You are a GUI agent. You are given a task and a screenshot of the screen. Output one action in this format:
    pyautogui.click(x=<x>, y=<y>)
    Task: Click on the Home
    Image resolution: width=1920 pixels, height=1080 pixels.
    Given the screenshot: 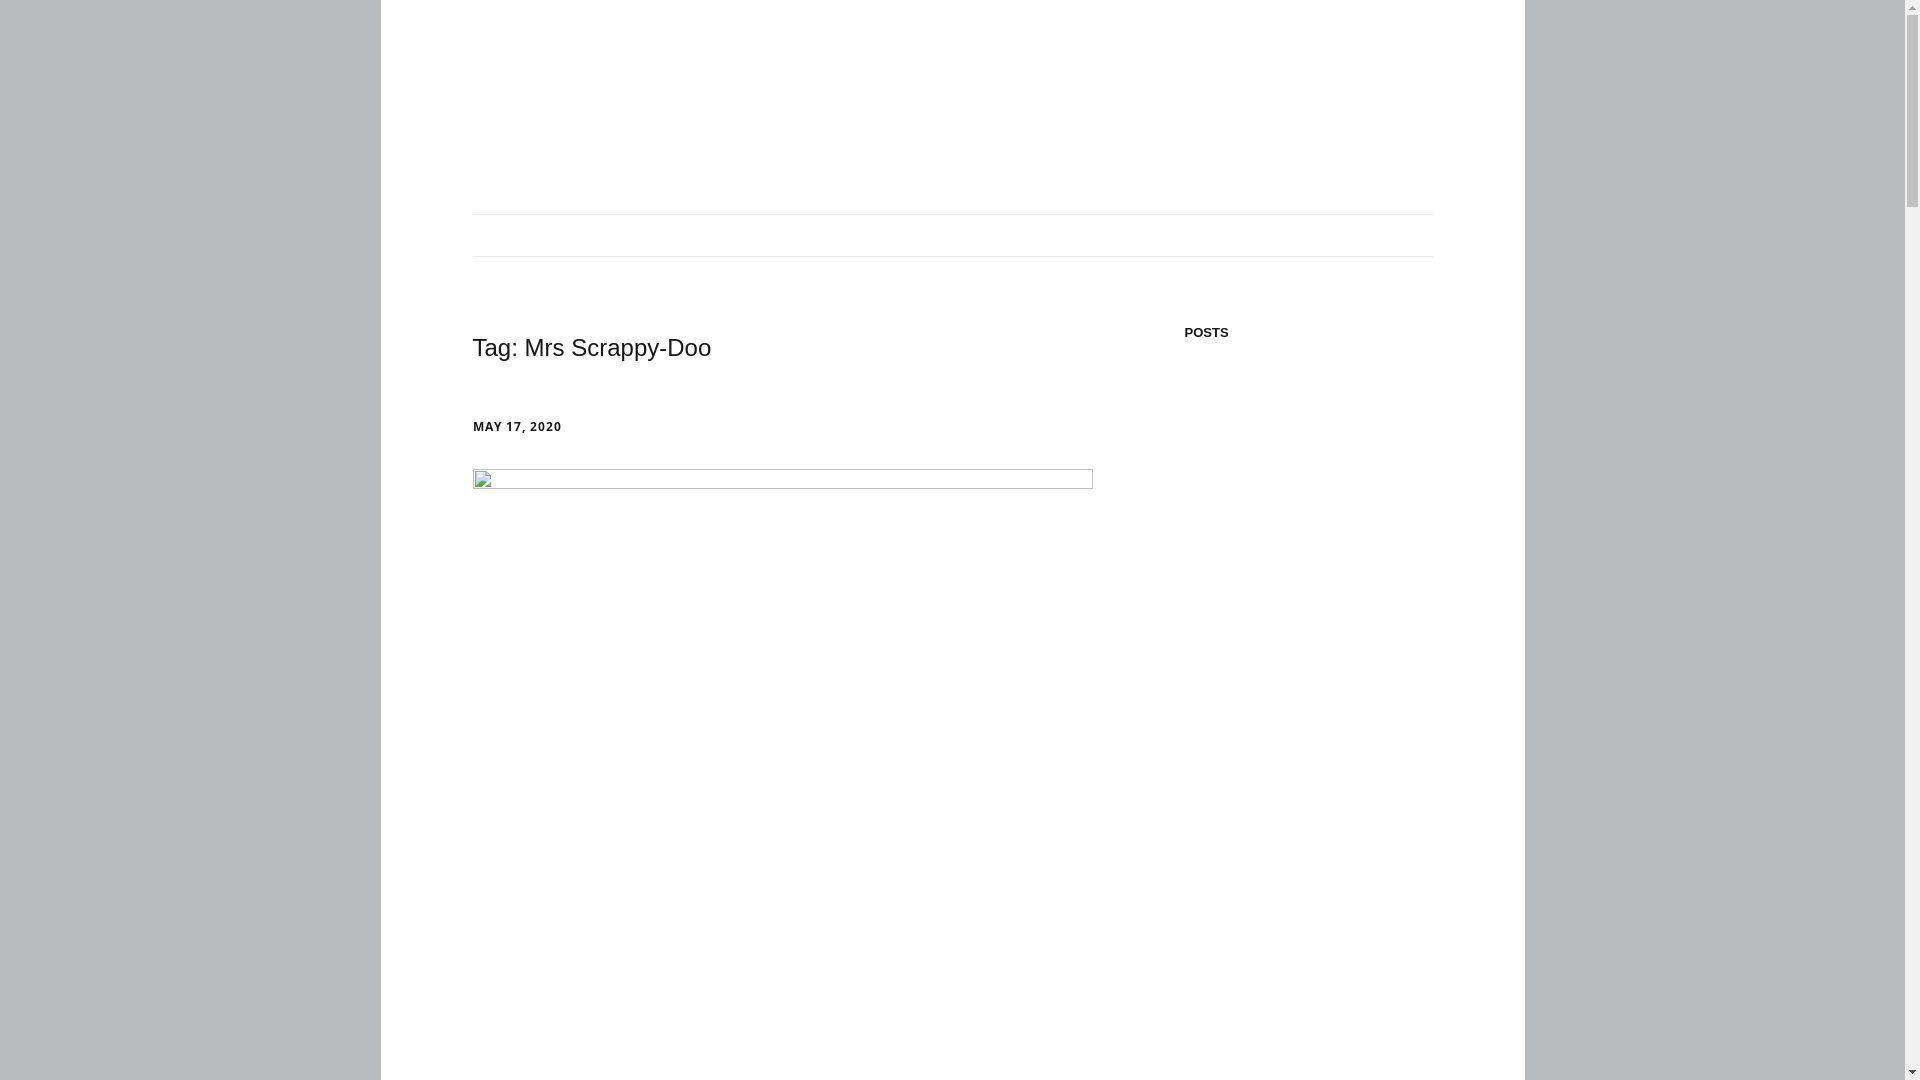 What is the action you would take?
    pyautogui.click(x=508, y=236)
    